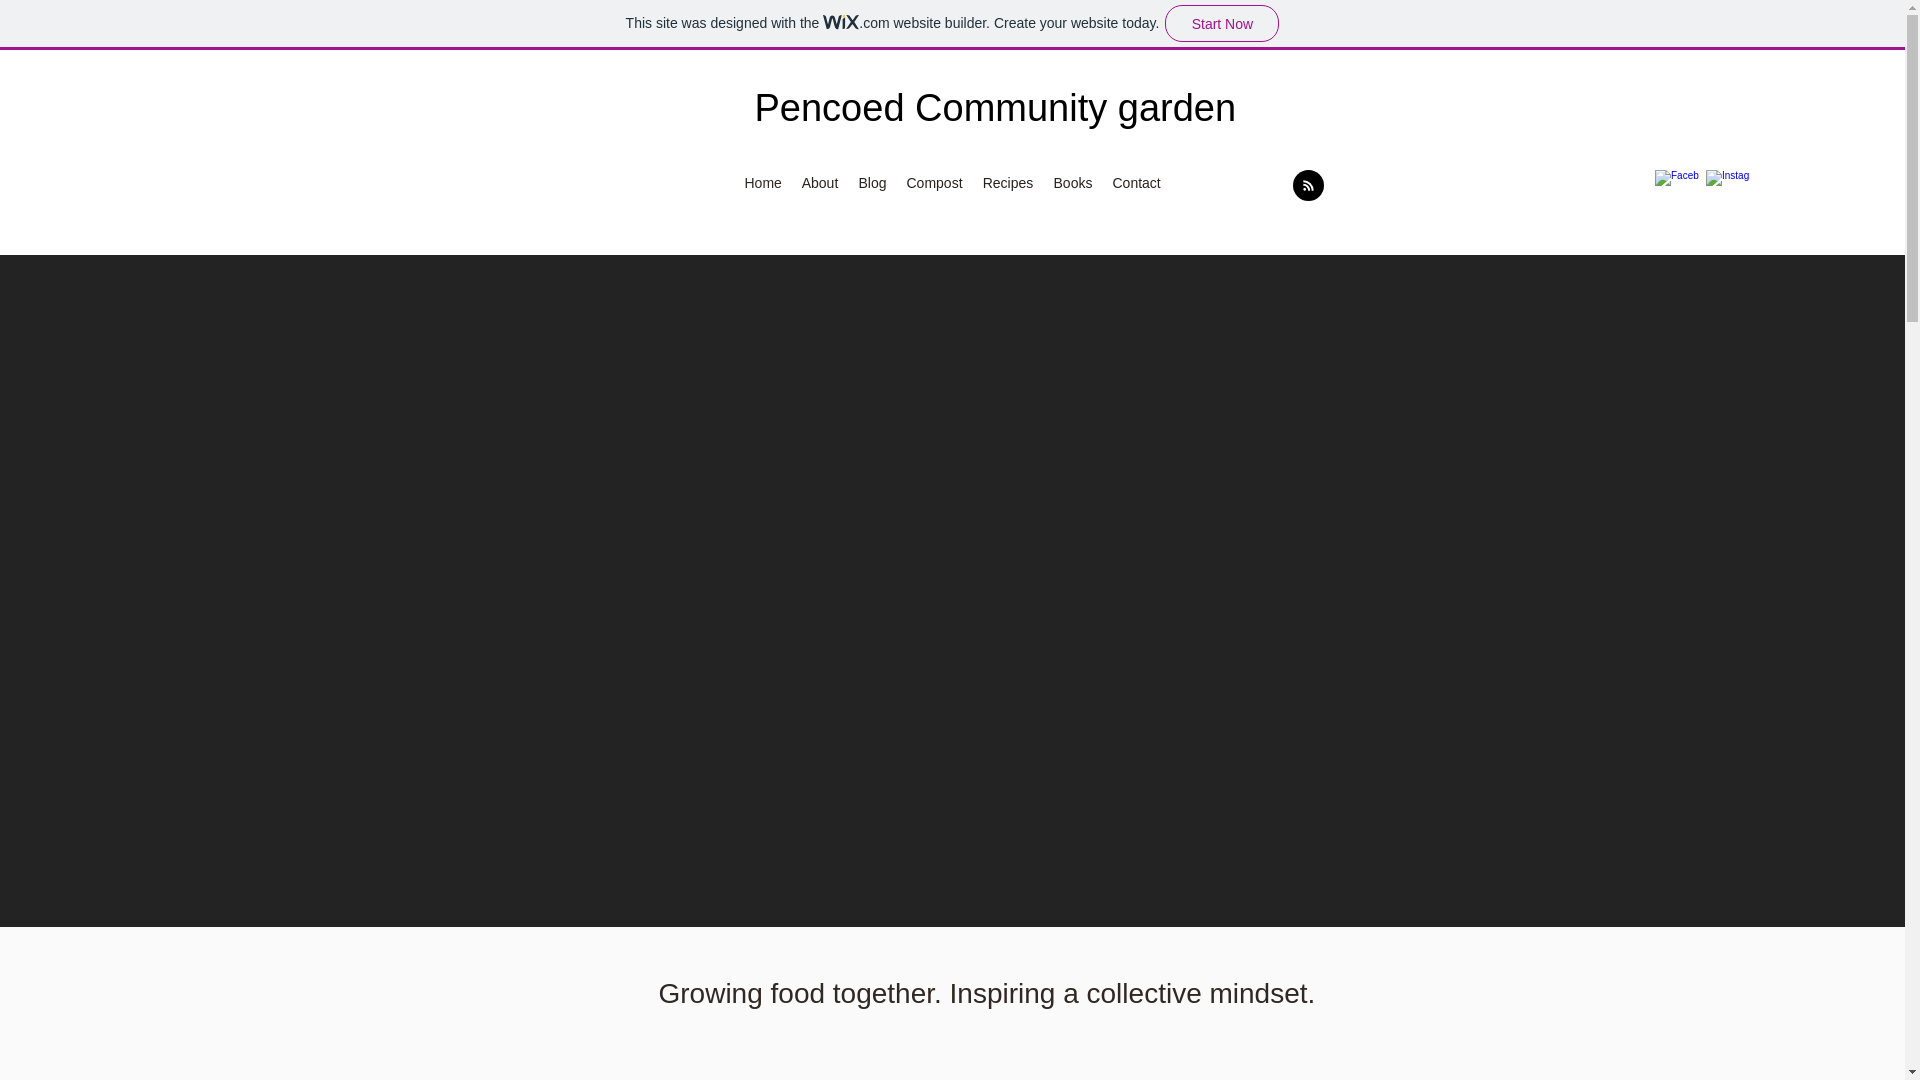  Describe the element at coordinates (1006, 182) in the screenshot. I see `Recipes` at that location.